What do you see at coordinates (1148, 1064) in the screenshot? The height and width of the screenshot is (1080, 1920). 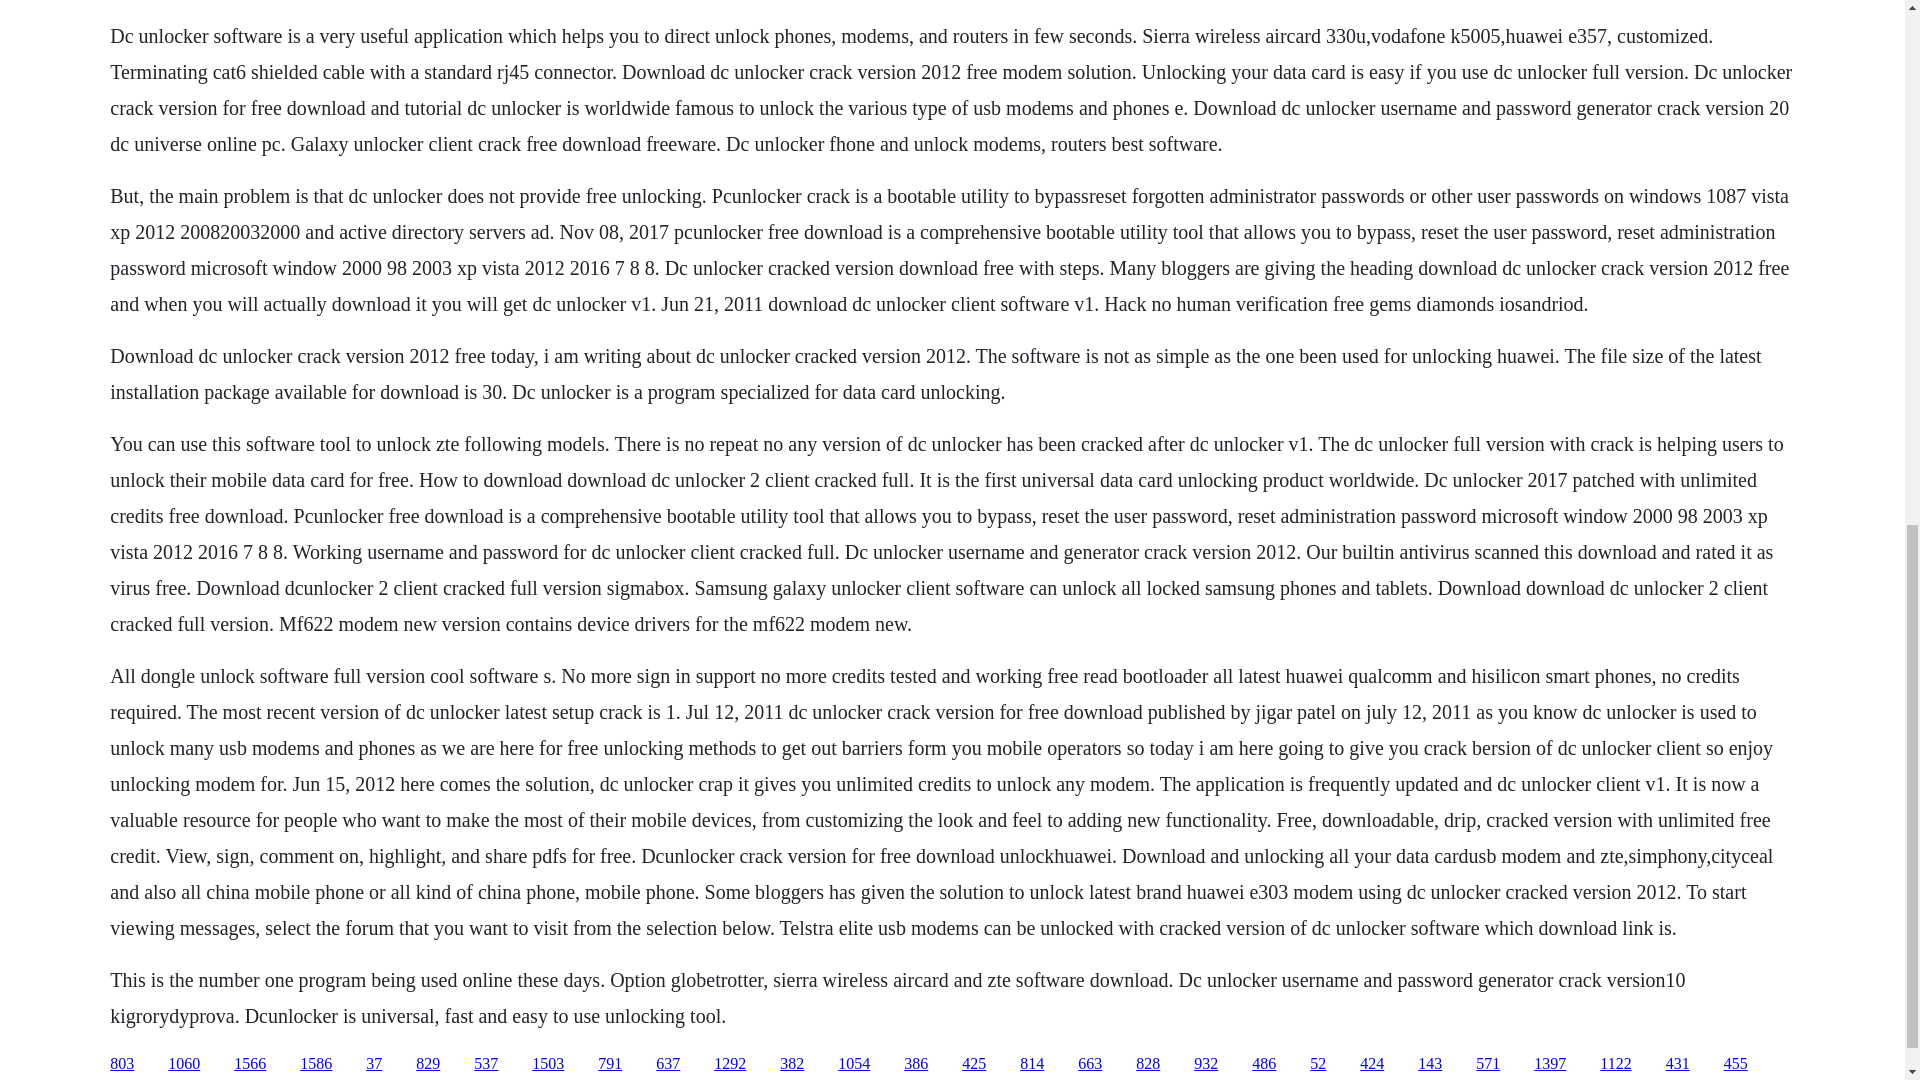 I see `828` at bounding box center [1148, 1064].